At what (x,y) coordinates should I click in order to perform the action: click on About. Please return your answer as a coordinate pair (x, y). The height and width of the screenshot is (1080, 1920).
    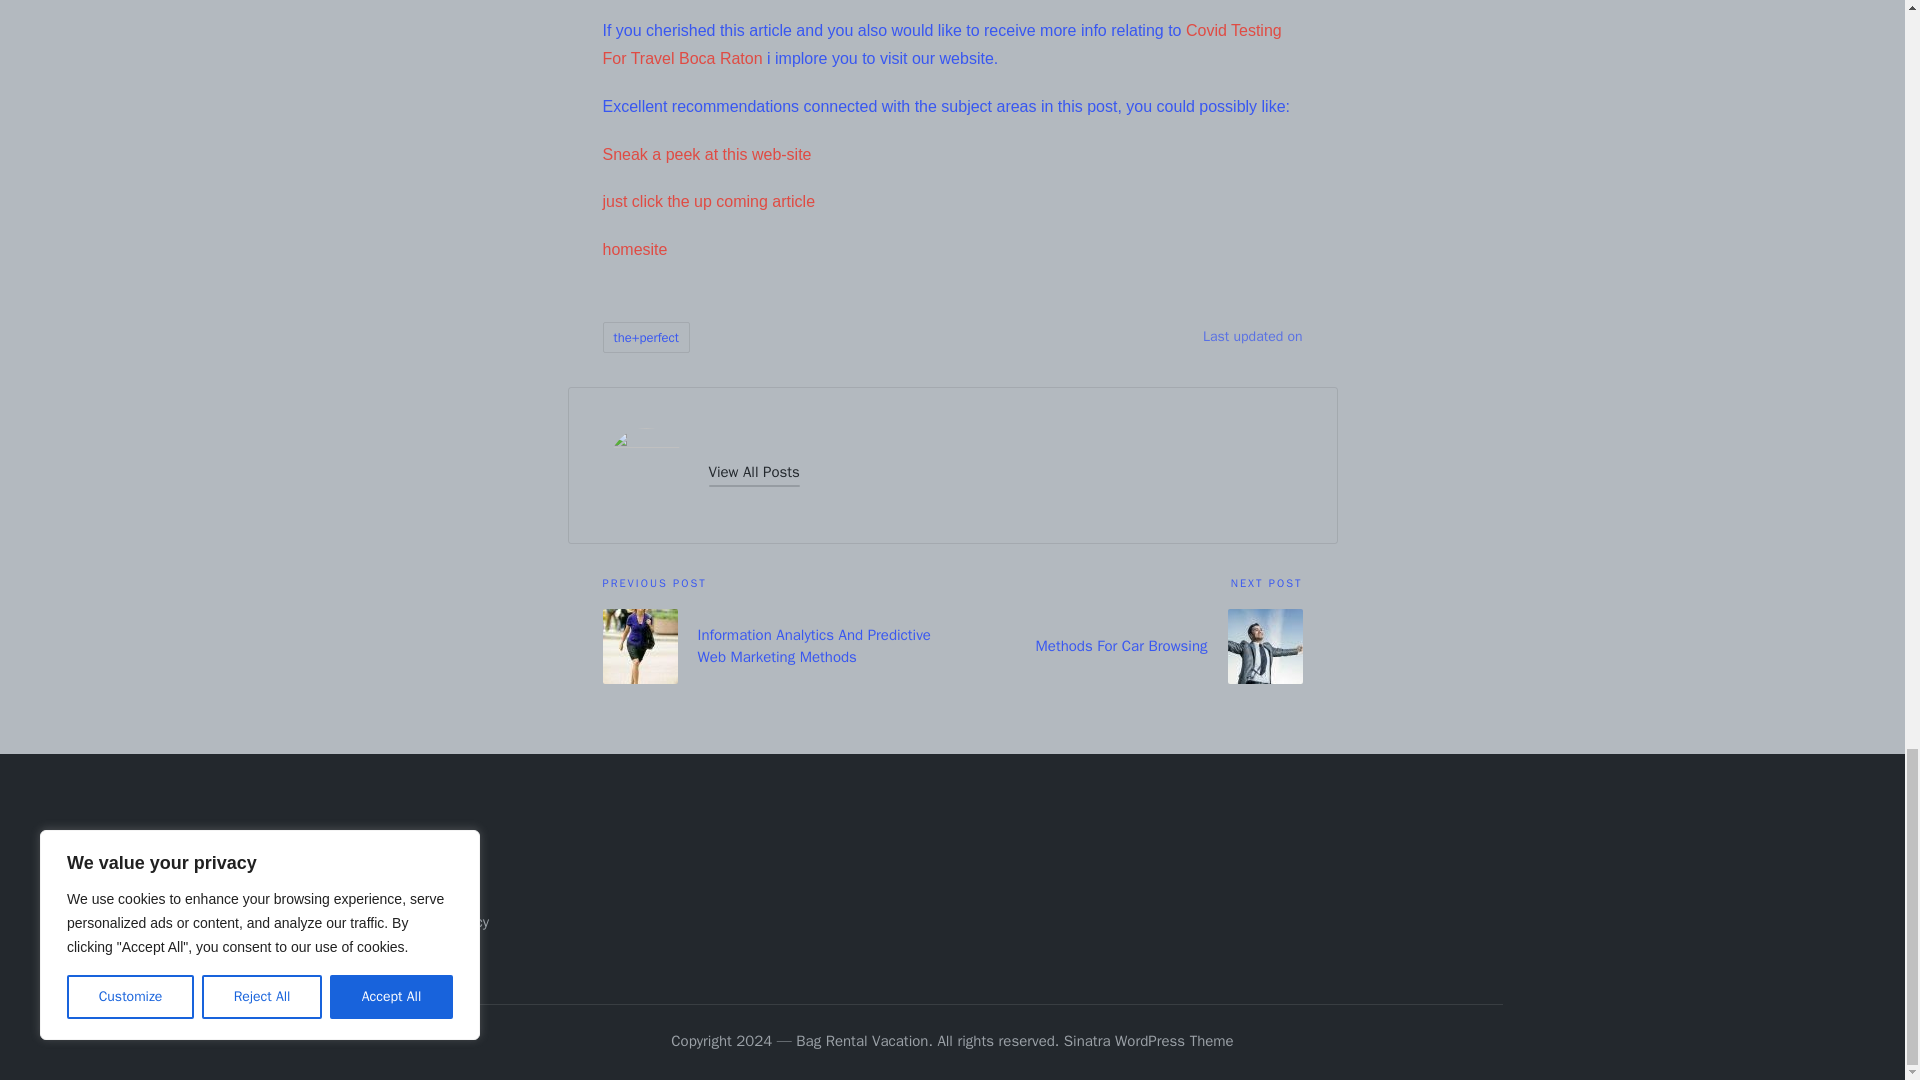
    Looking at the image, I should click on (420, 856).